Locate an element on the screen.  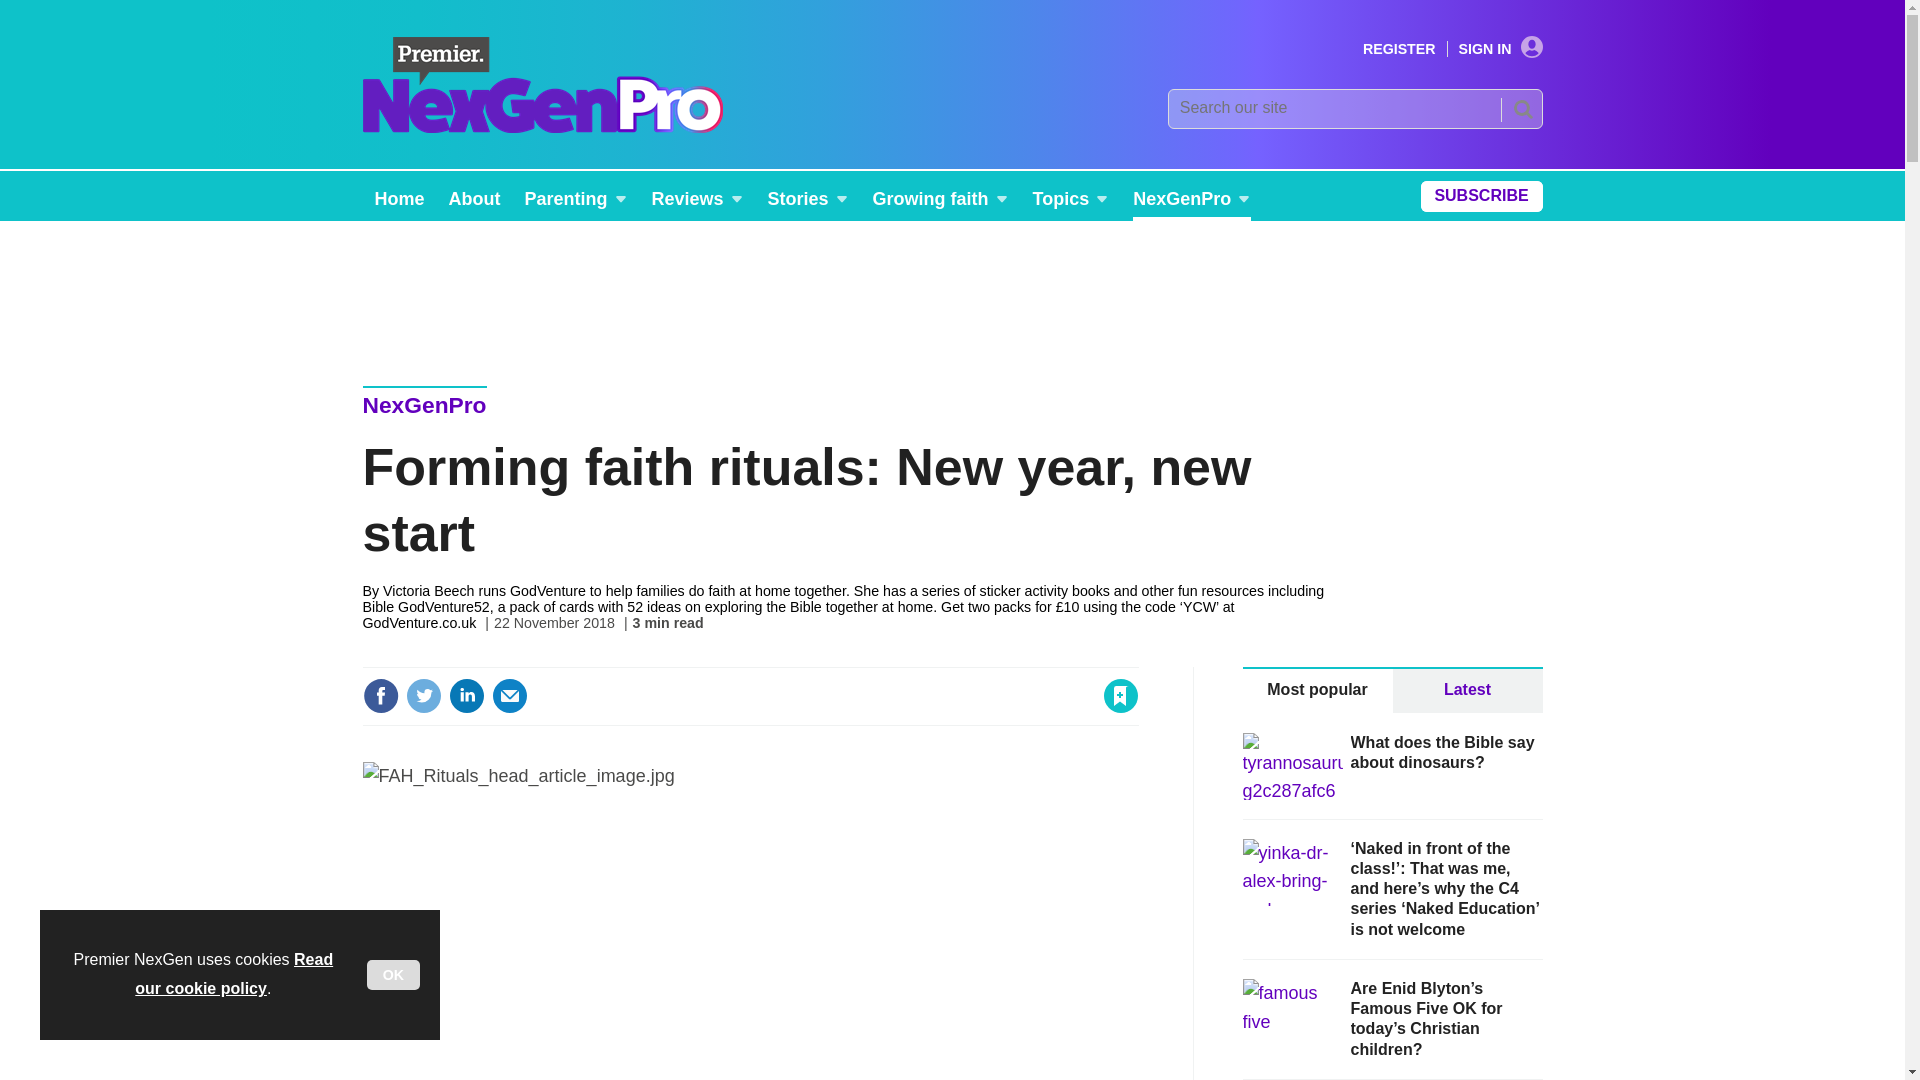
Parenting is located at coordinates (576, 196).